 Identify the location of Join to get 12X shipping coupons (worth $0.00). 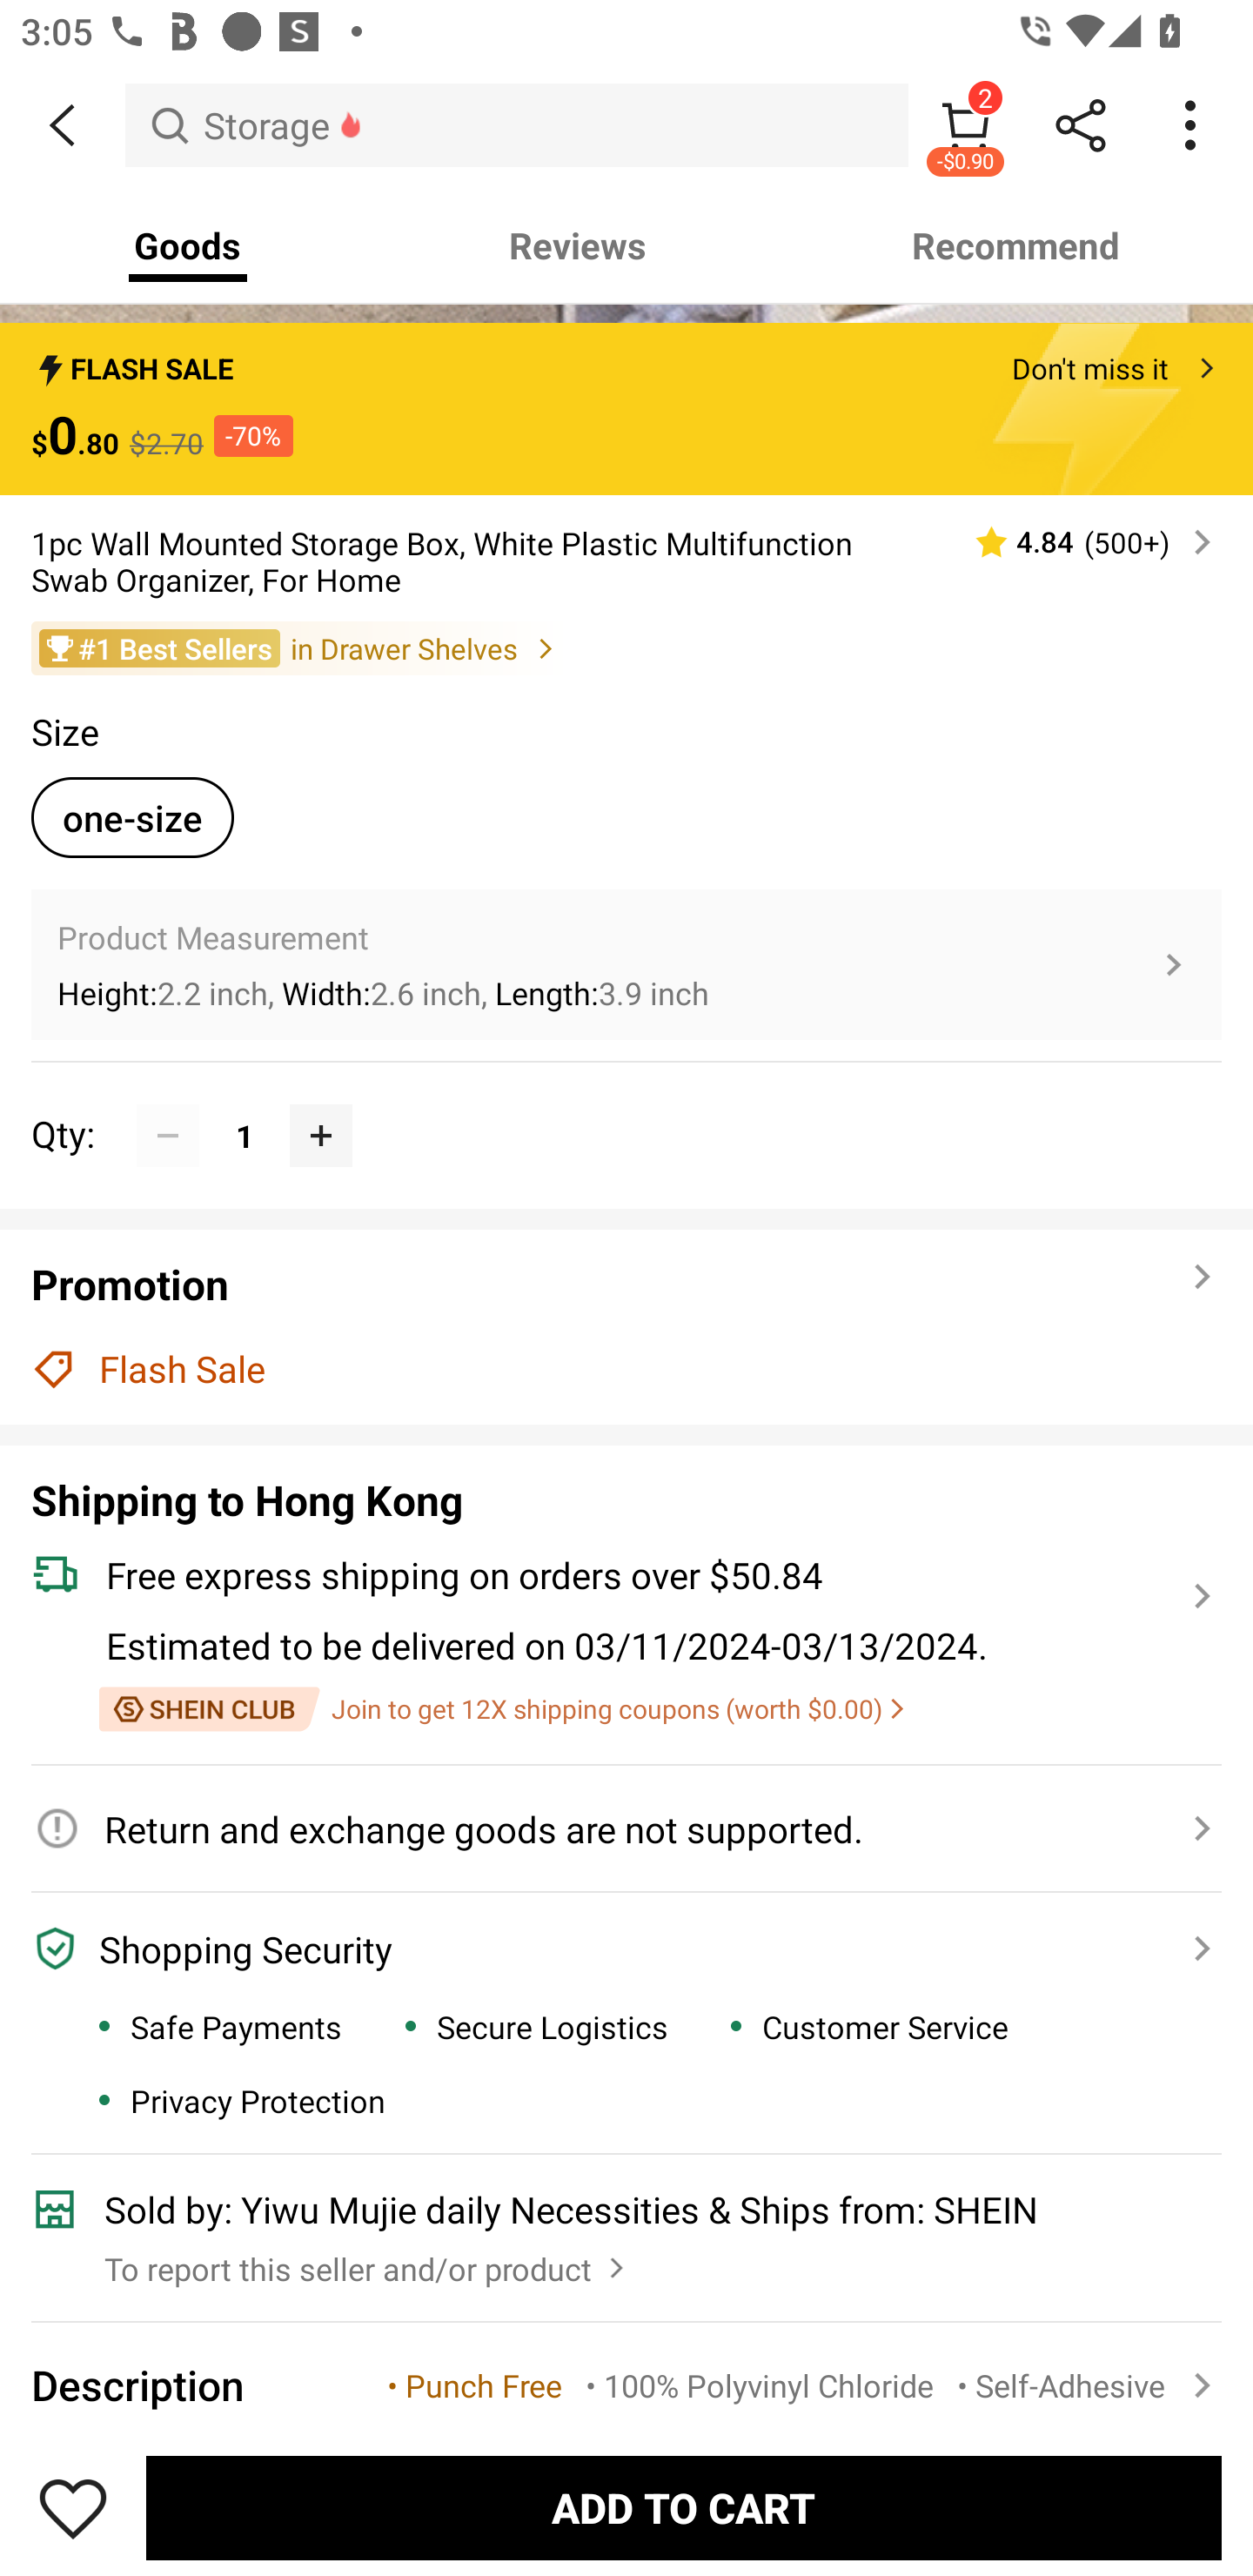
(501, 1709).